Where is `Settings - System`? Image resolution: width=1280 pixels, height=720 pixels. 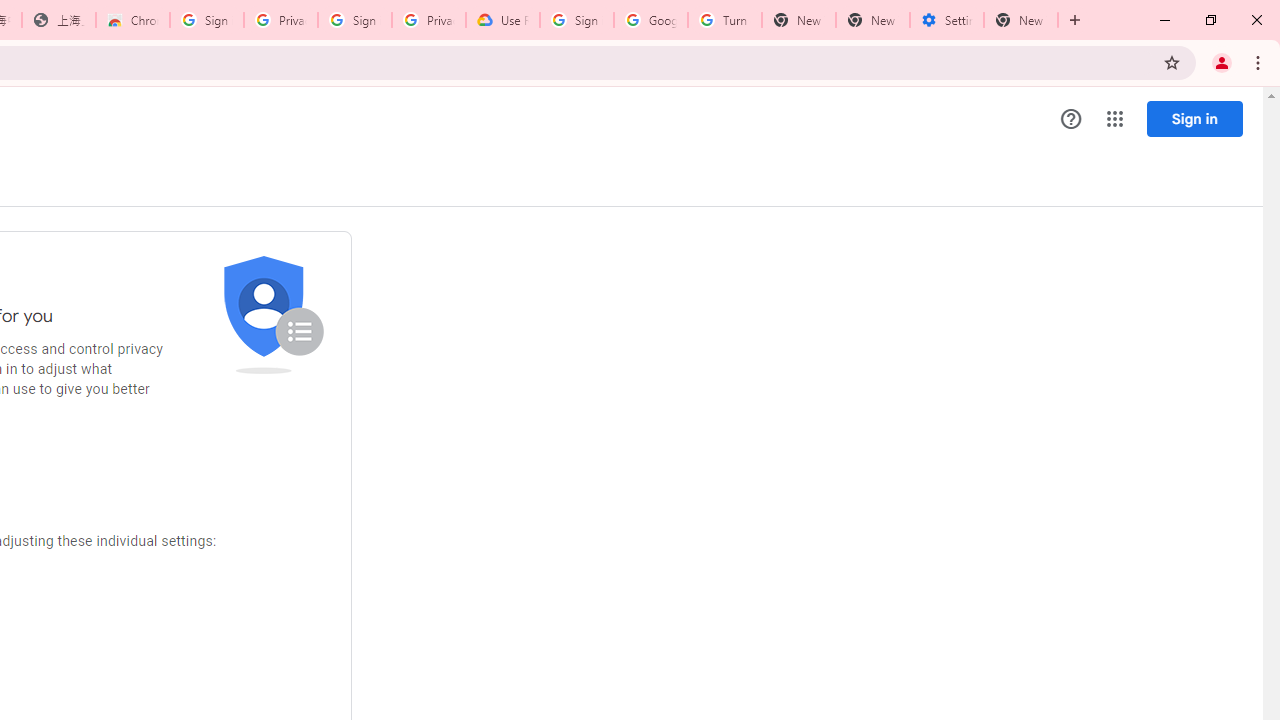 Settings - System is located at coordinates (947, 20).